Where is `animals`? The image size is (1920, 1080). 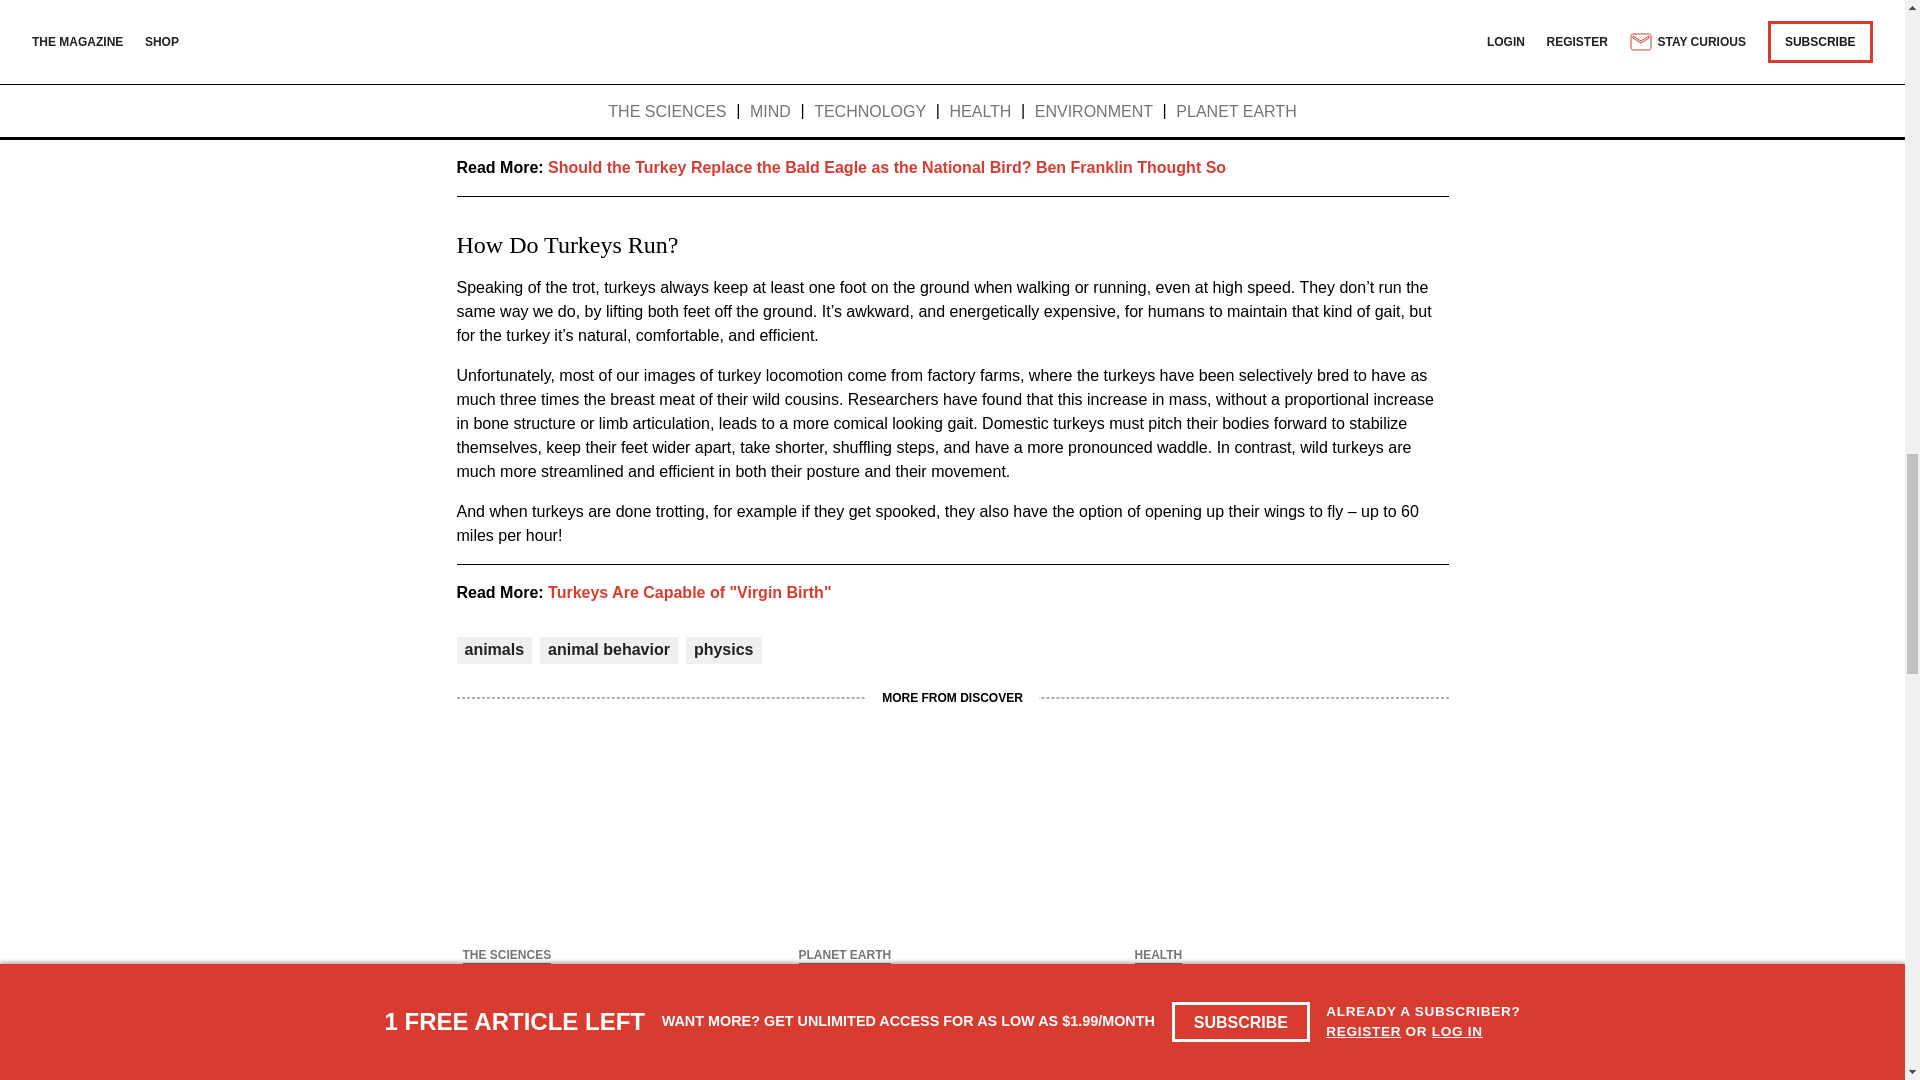
animals is located at coordinates (494, 649).